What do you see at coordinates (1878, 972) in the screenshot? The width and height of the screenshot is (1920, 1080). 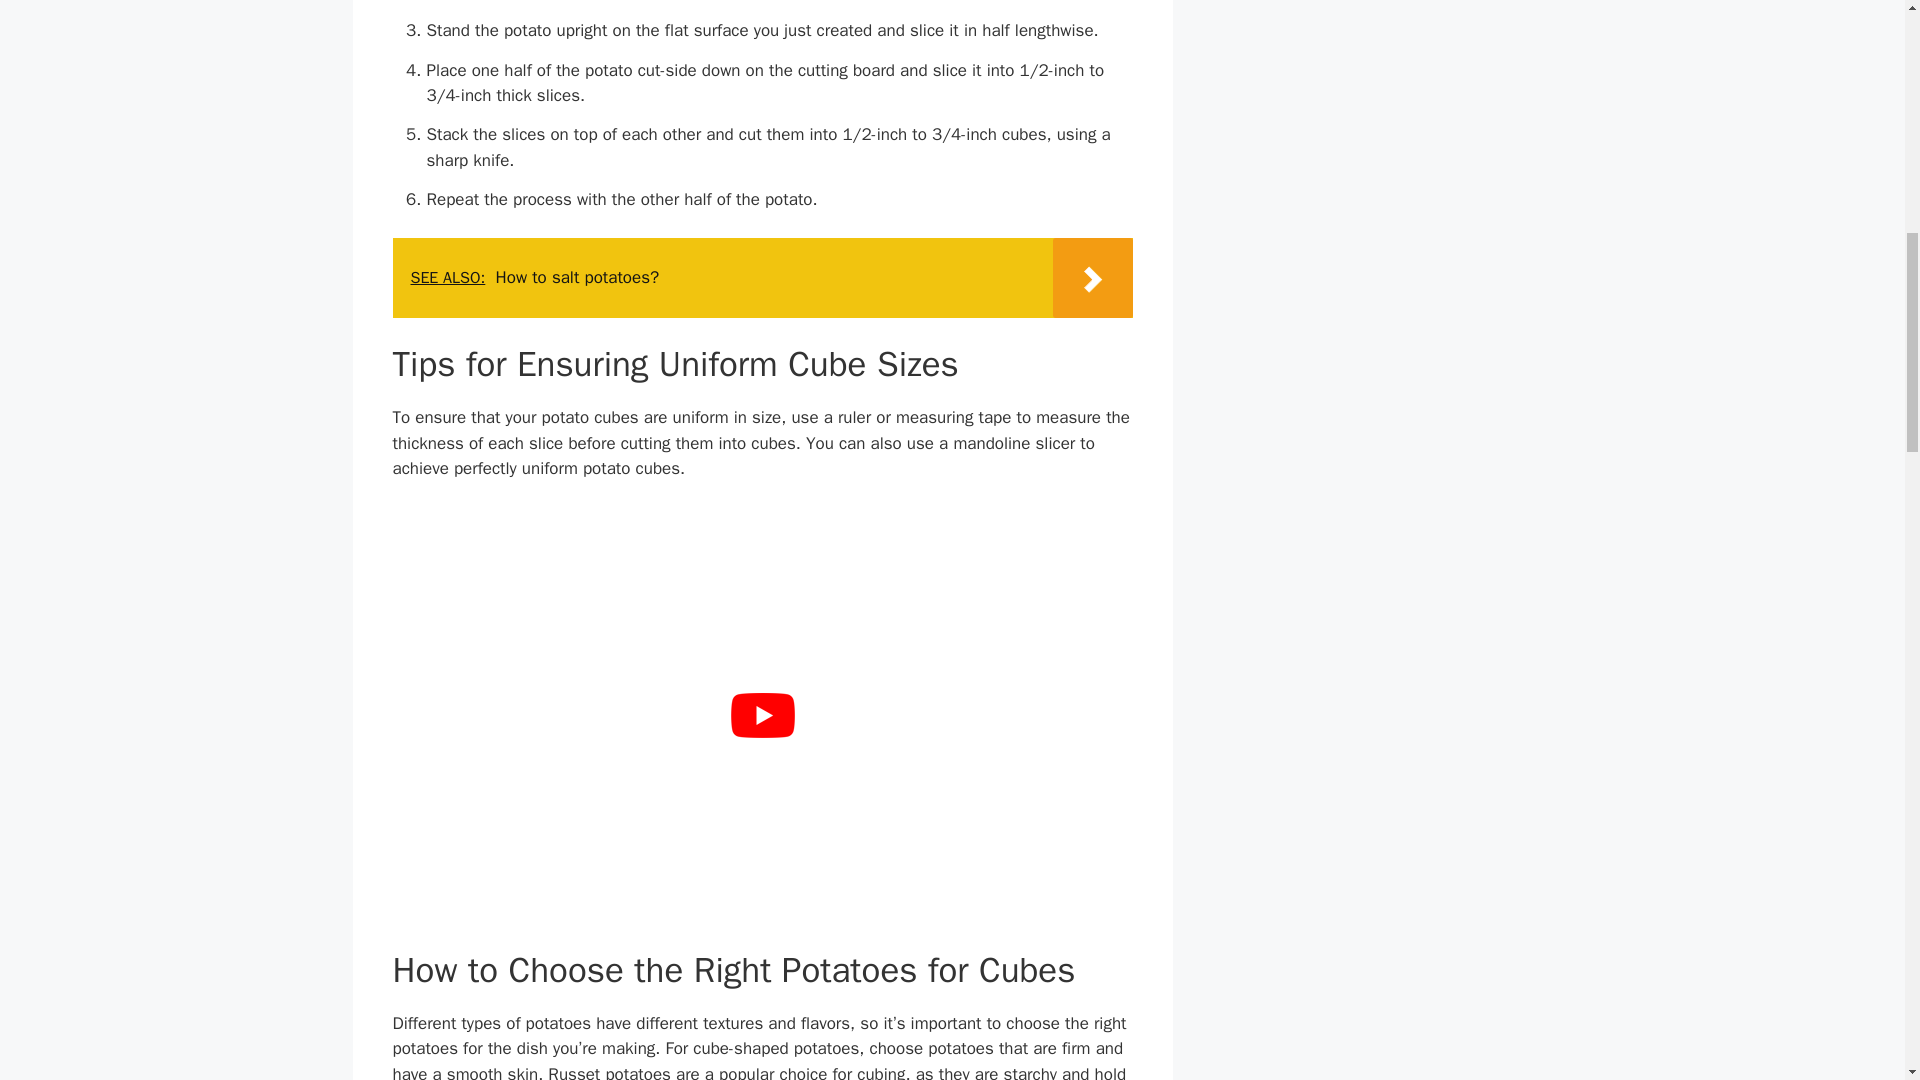 I see `Scroll back to top` at bounding box center [1878, 972].